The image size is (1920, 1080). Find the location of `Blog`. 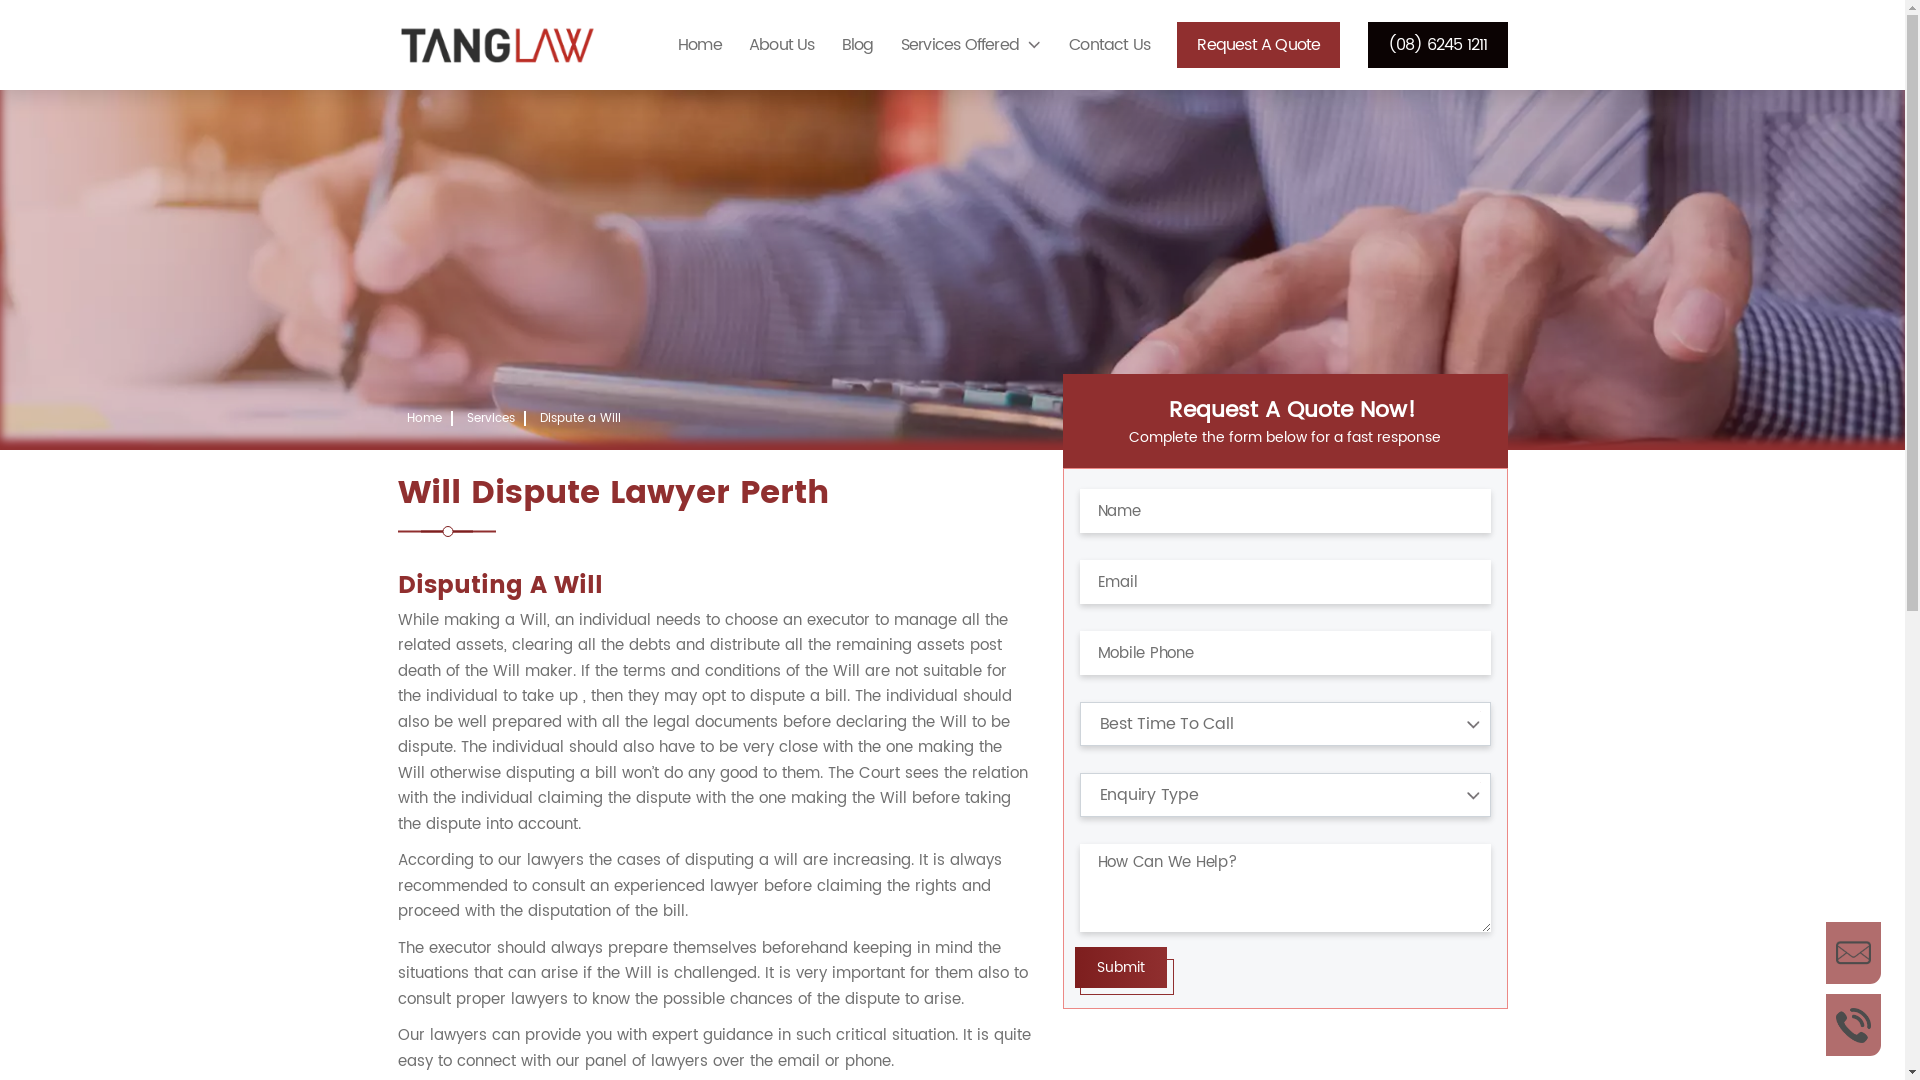

Blog is located at coordinates (858, 45).